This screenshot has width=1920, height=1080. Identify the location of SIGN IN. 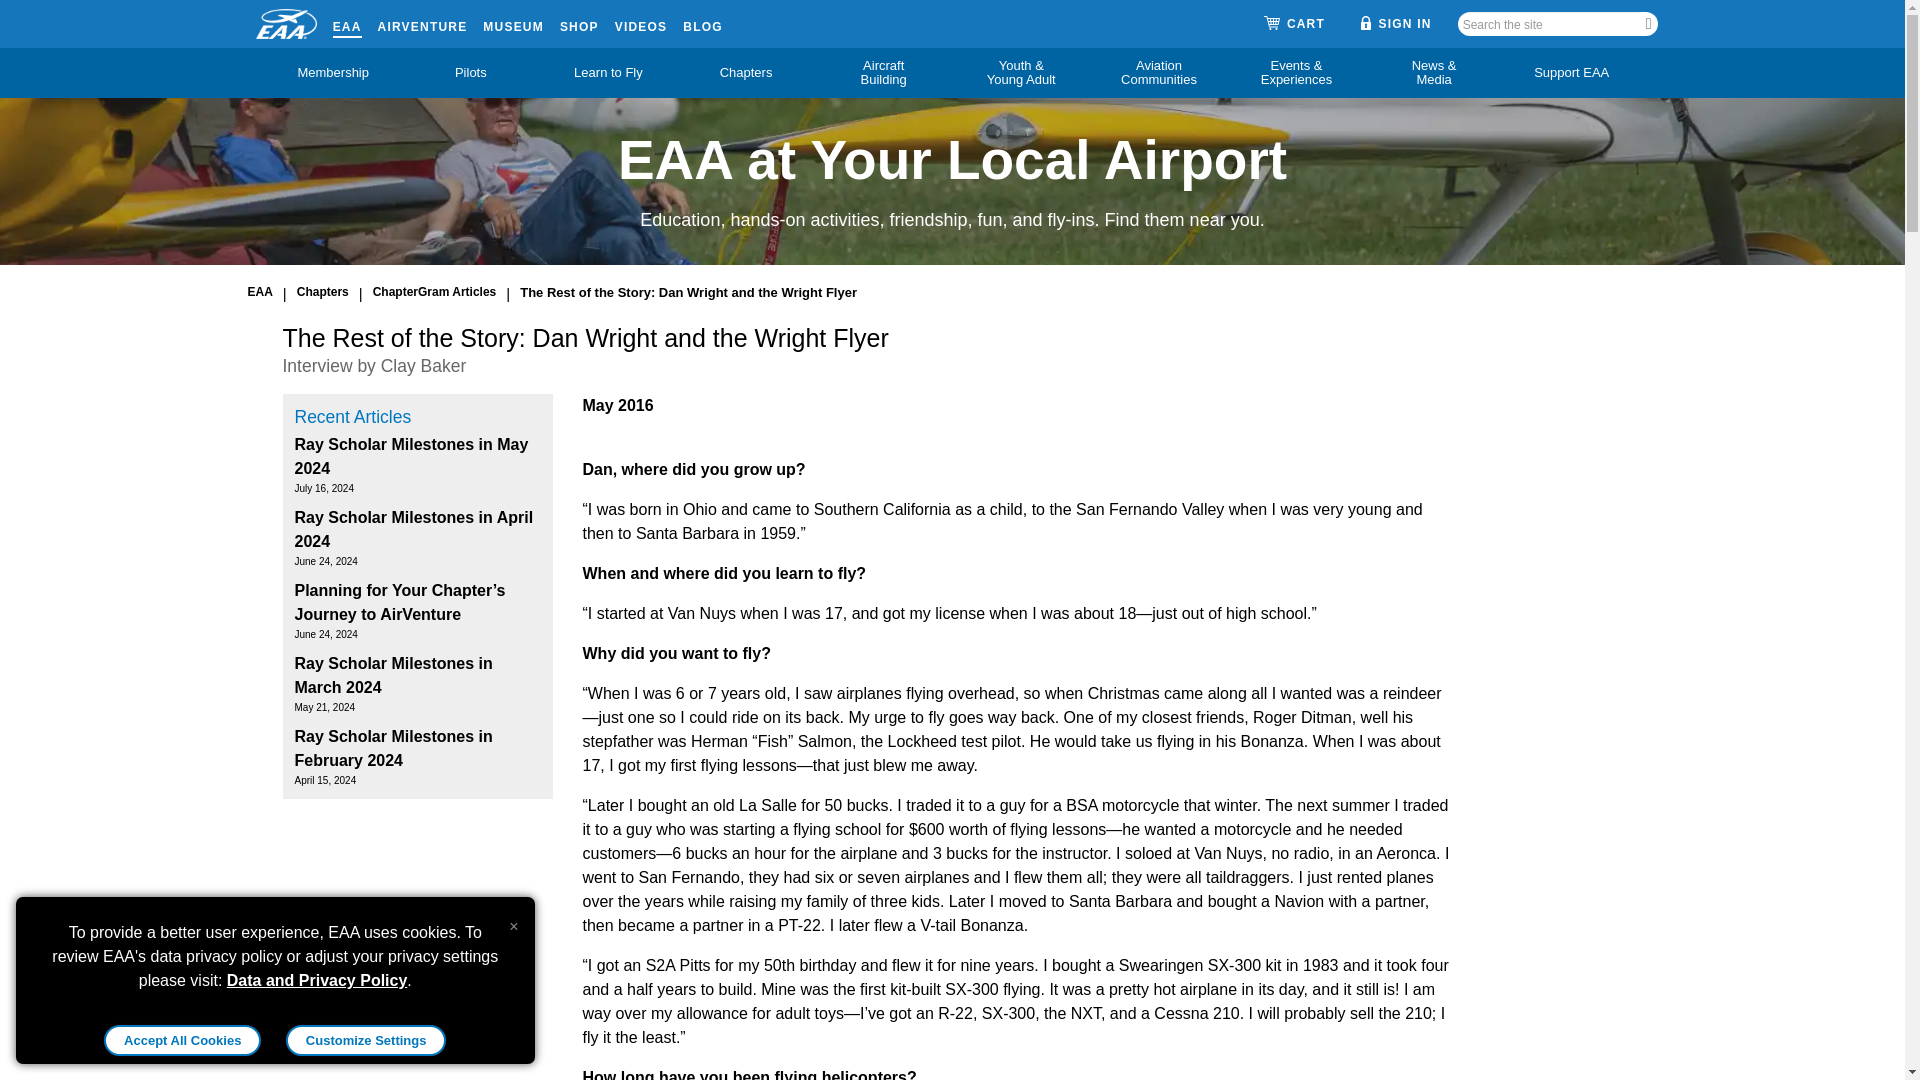
(1396, 23).